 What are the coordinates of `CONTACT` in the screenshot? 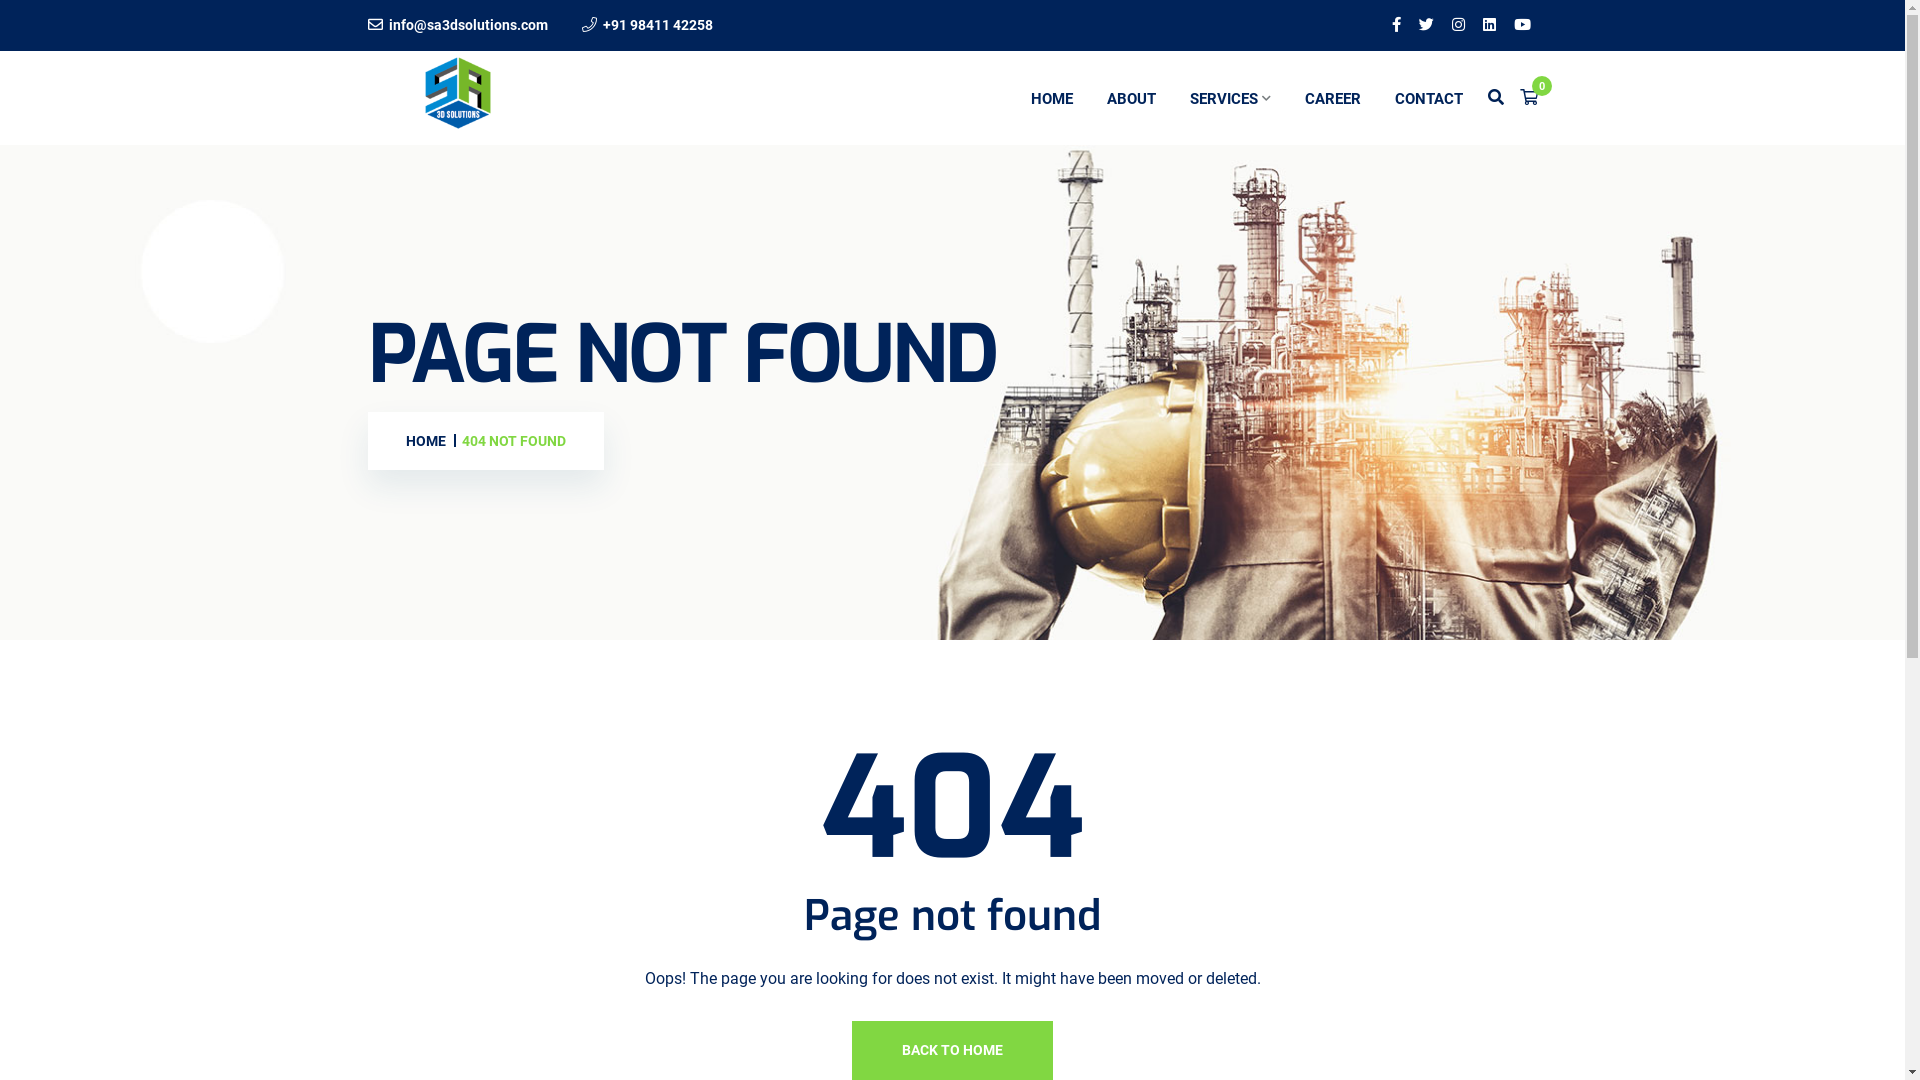 It's located at (1429, 98).